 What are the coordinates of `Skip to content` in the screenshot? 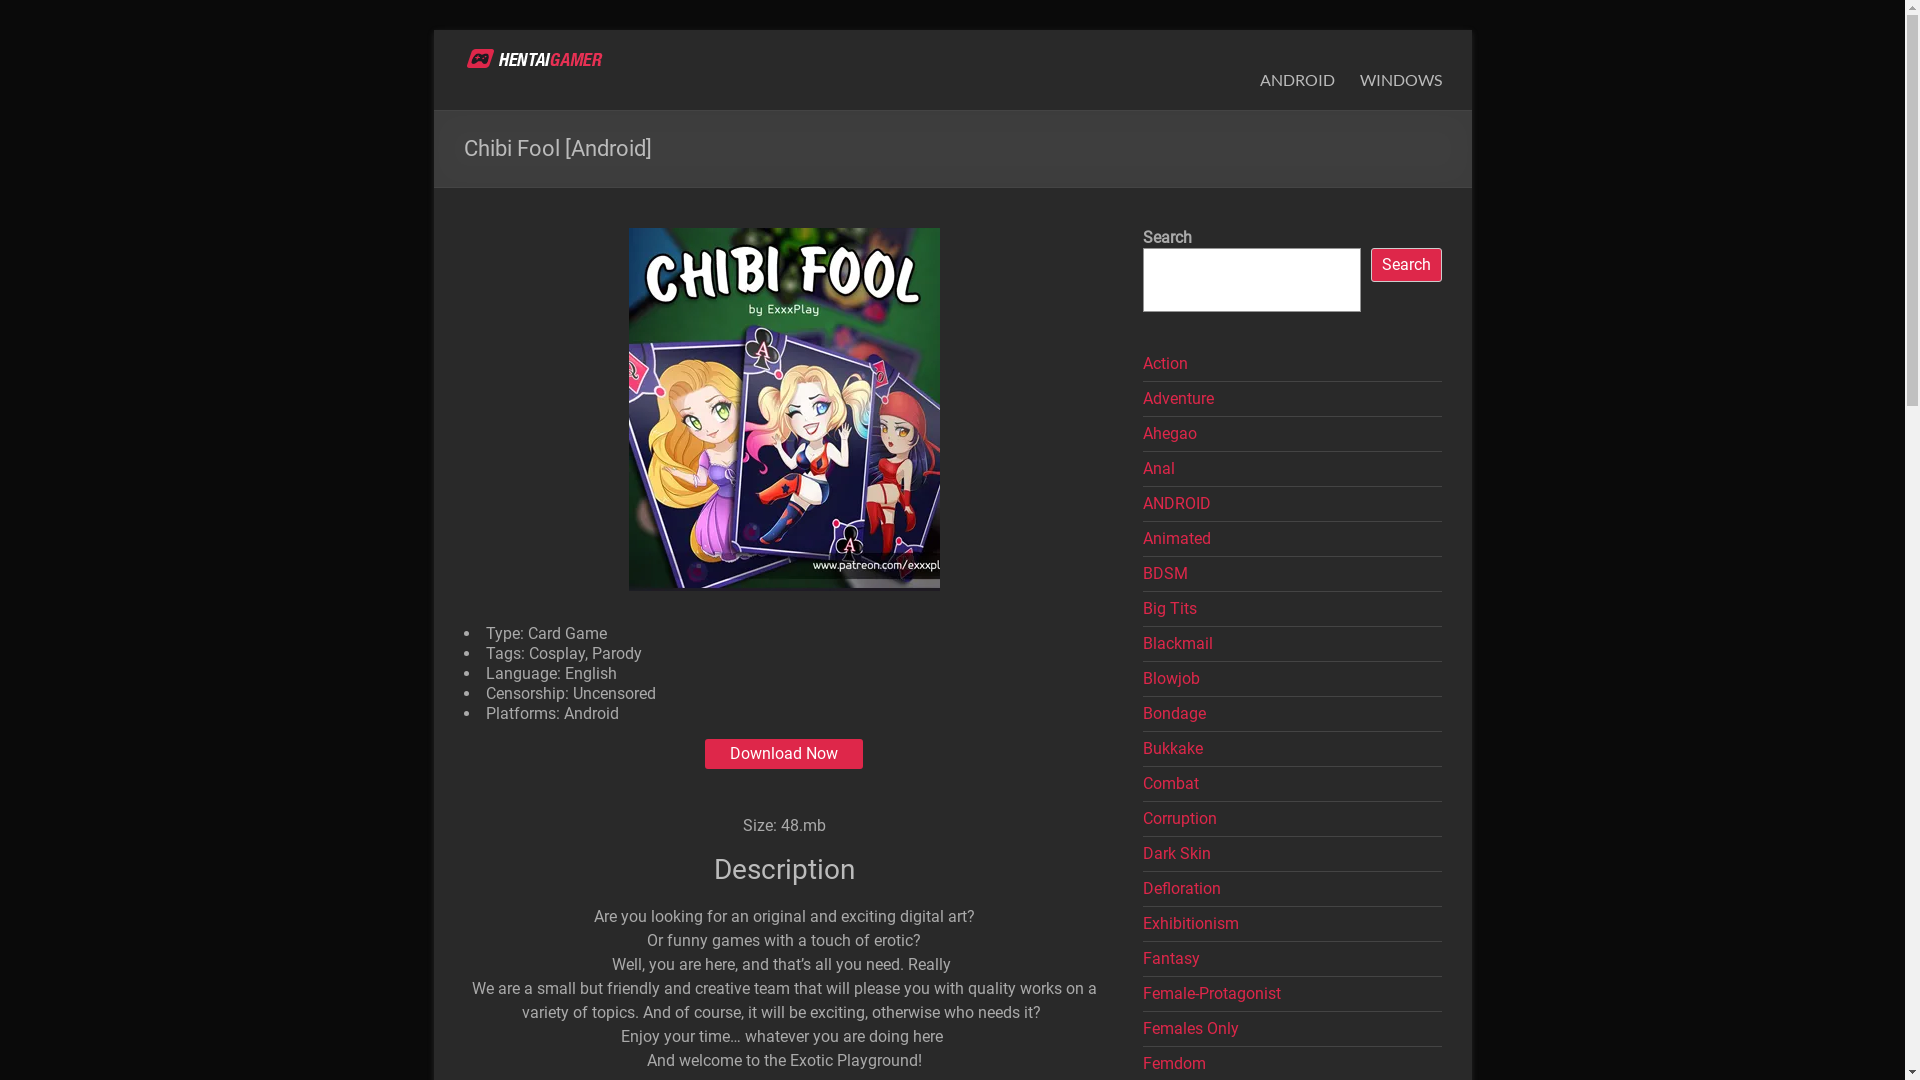 It's located at (432, 30).